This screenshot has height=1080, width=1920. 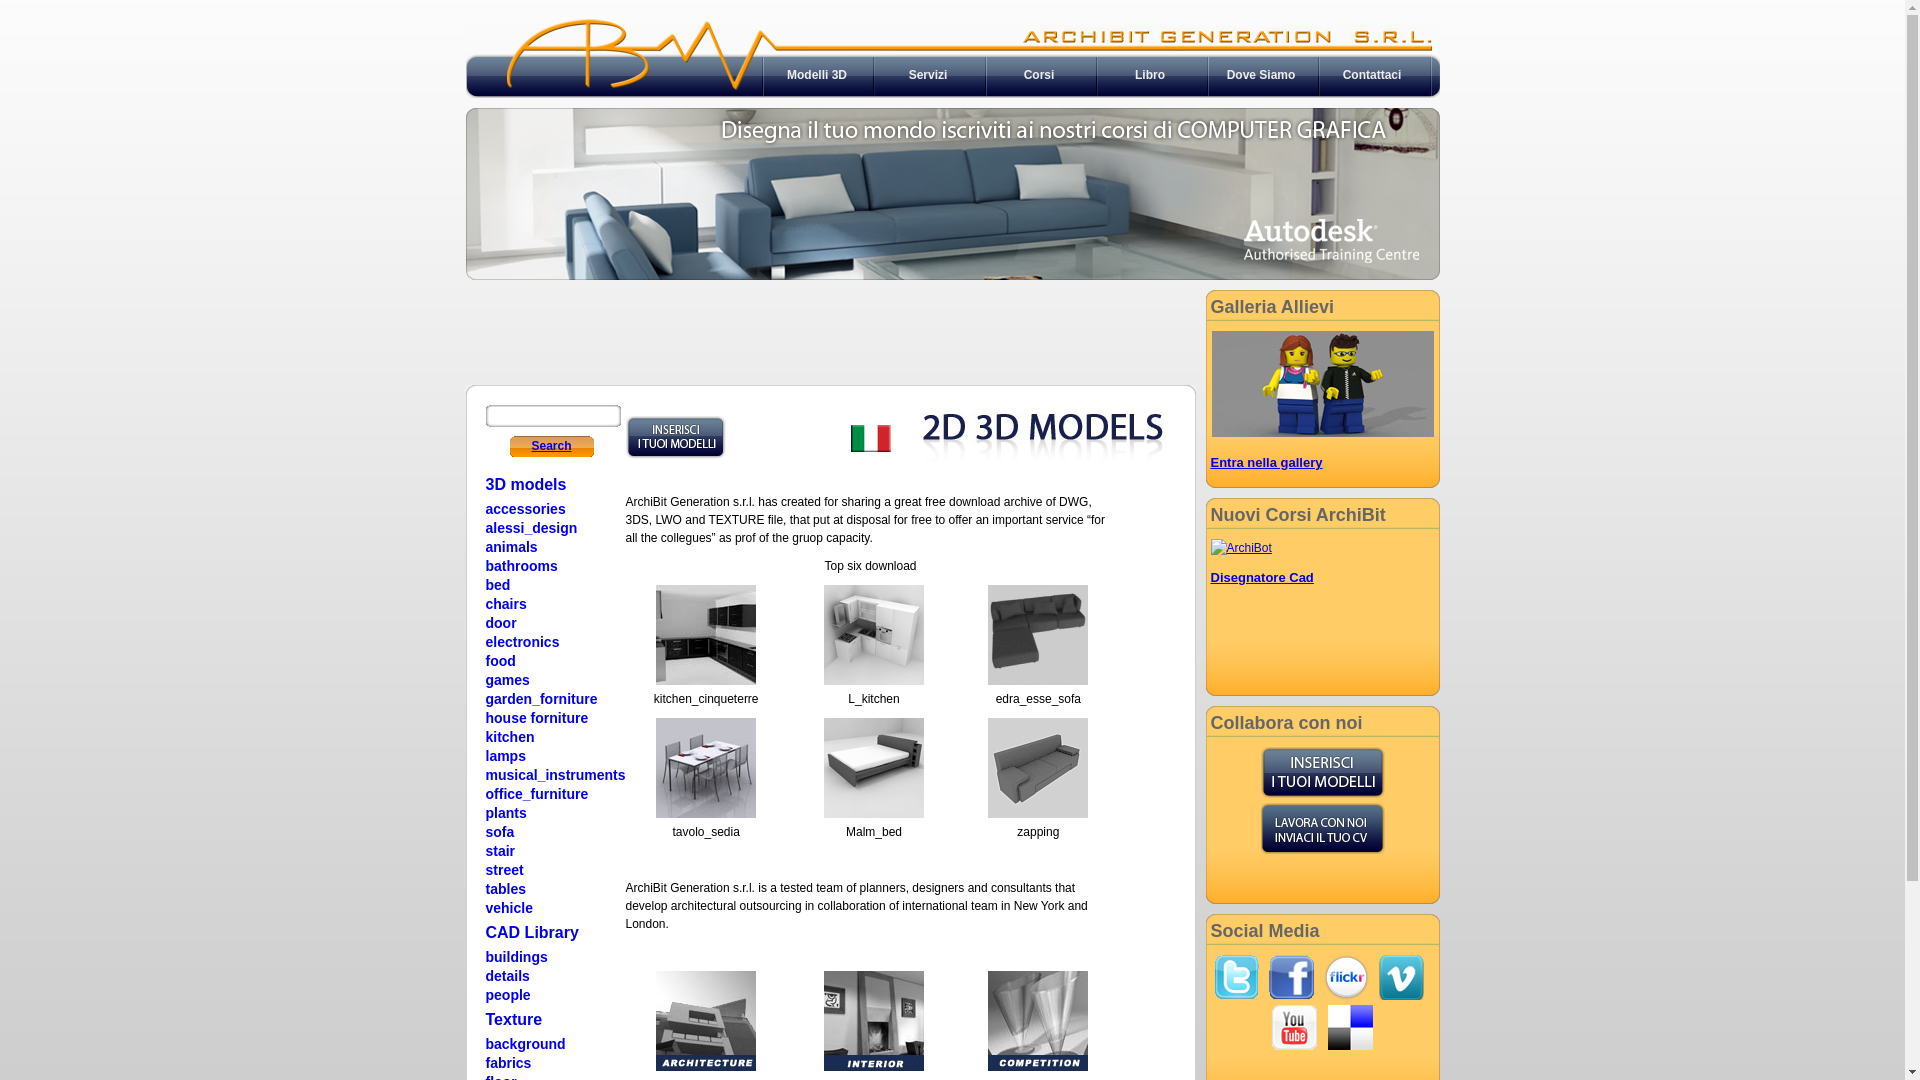 What do you see at coordinates (509, 1063) in the screenshot?
I see `fabrics` at bounding box center [509, 1063].